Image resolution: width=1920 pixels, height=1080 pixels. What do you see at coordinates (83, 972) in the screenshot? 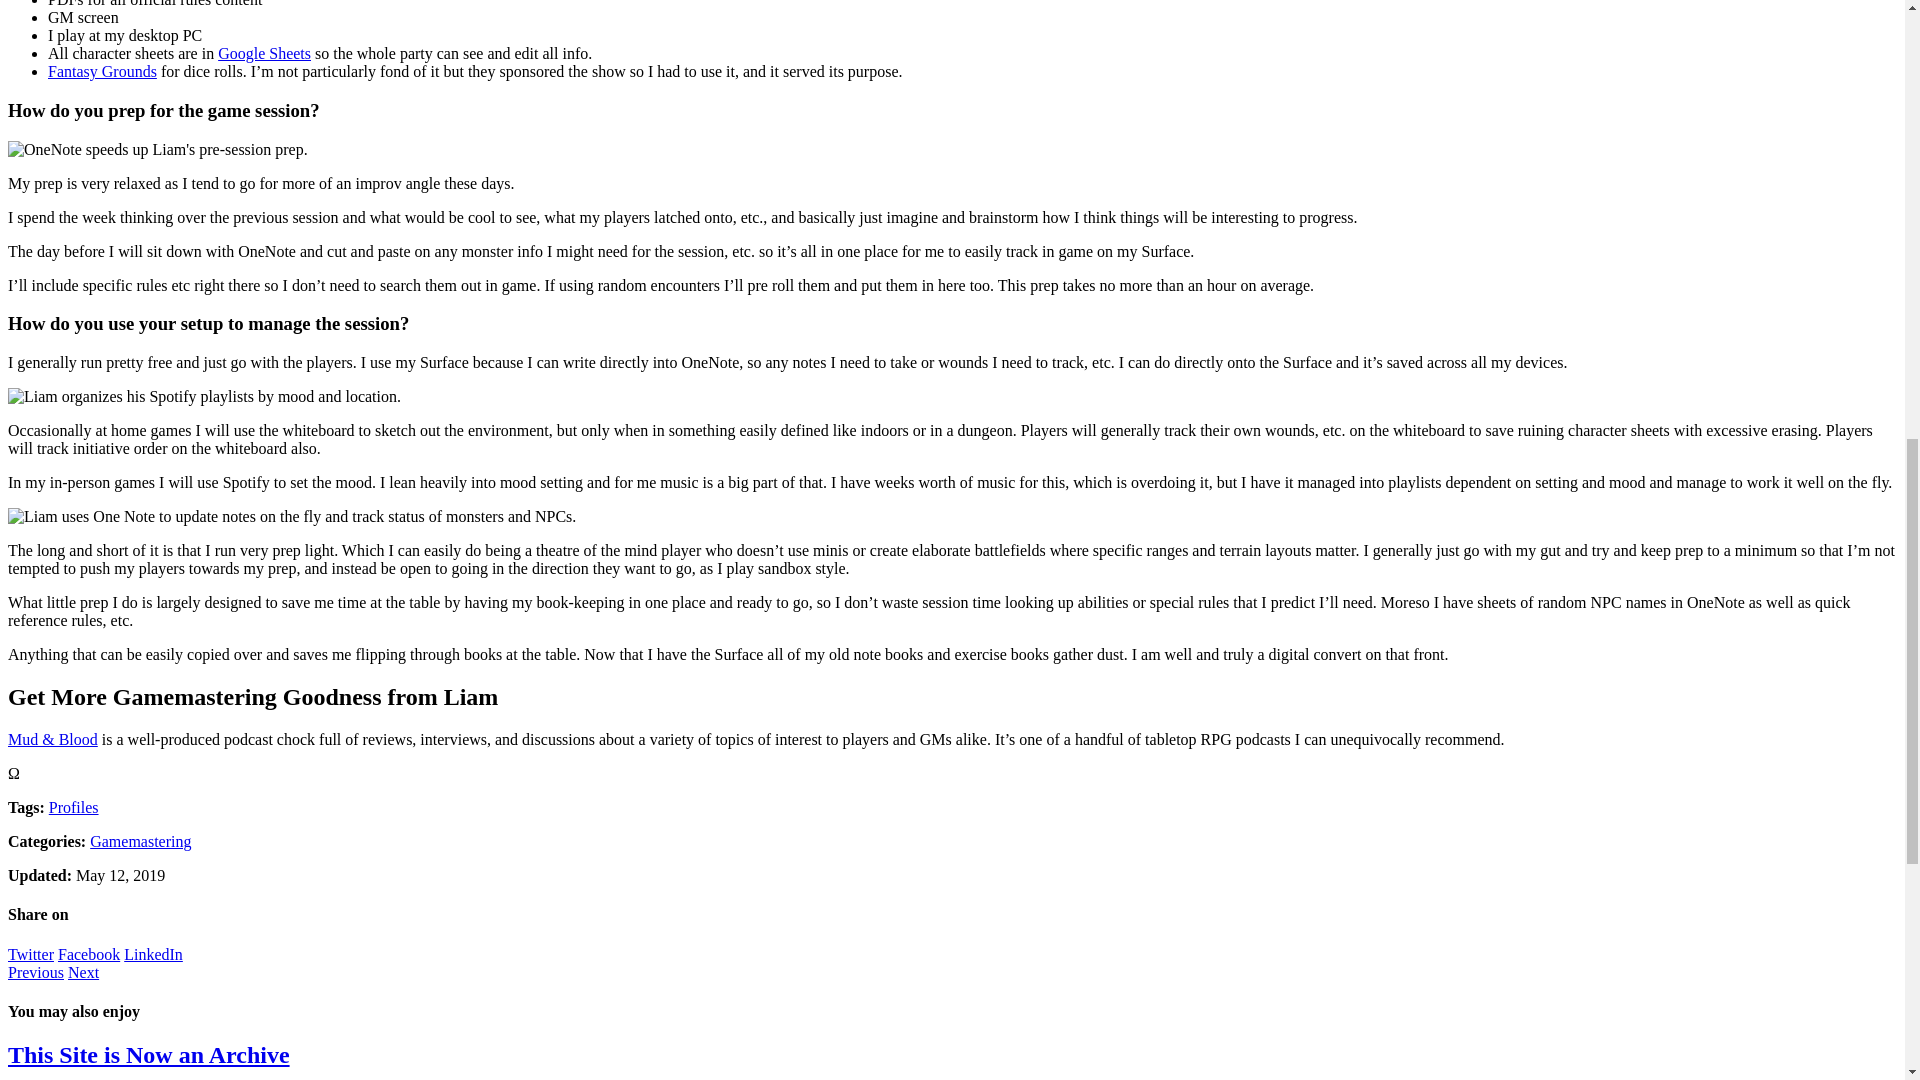
I see `Next` at bounding box center [83, 972].